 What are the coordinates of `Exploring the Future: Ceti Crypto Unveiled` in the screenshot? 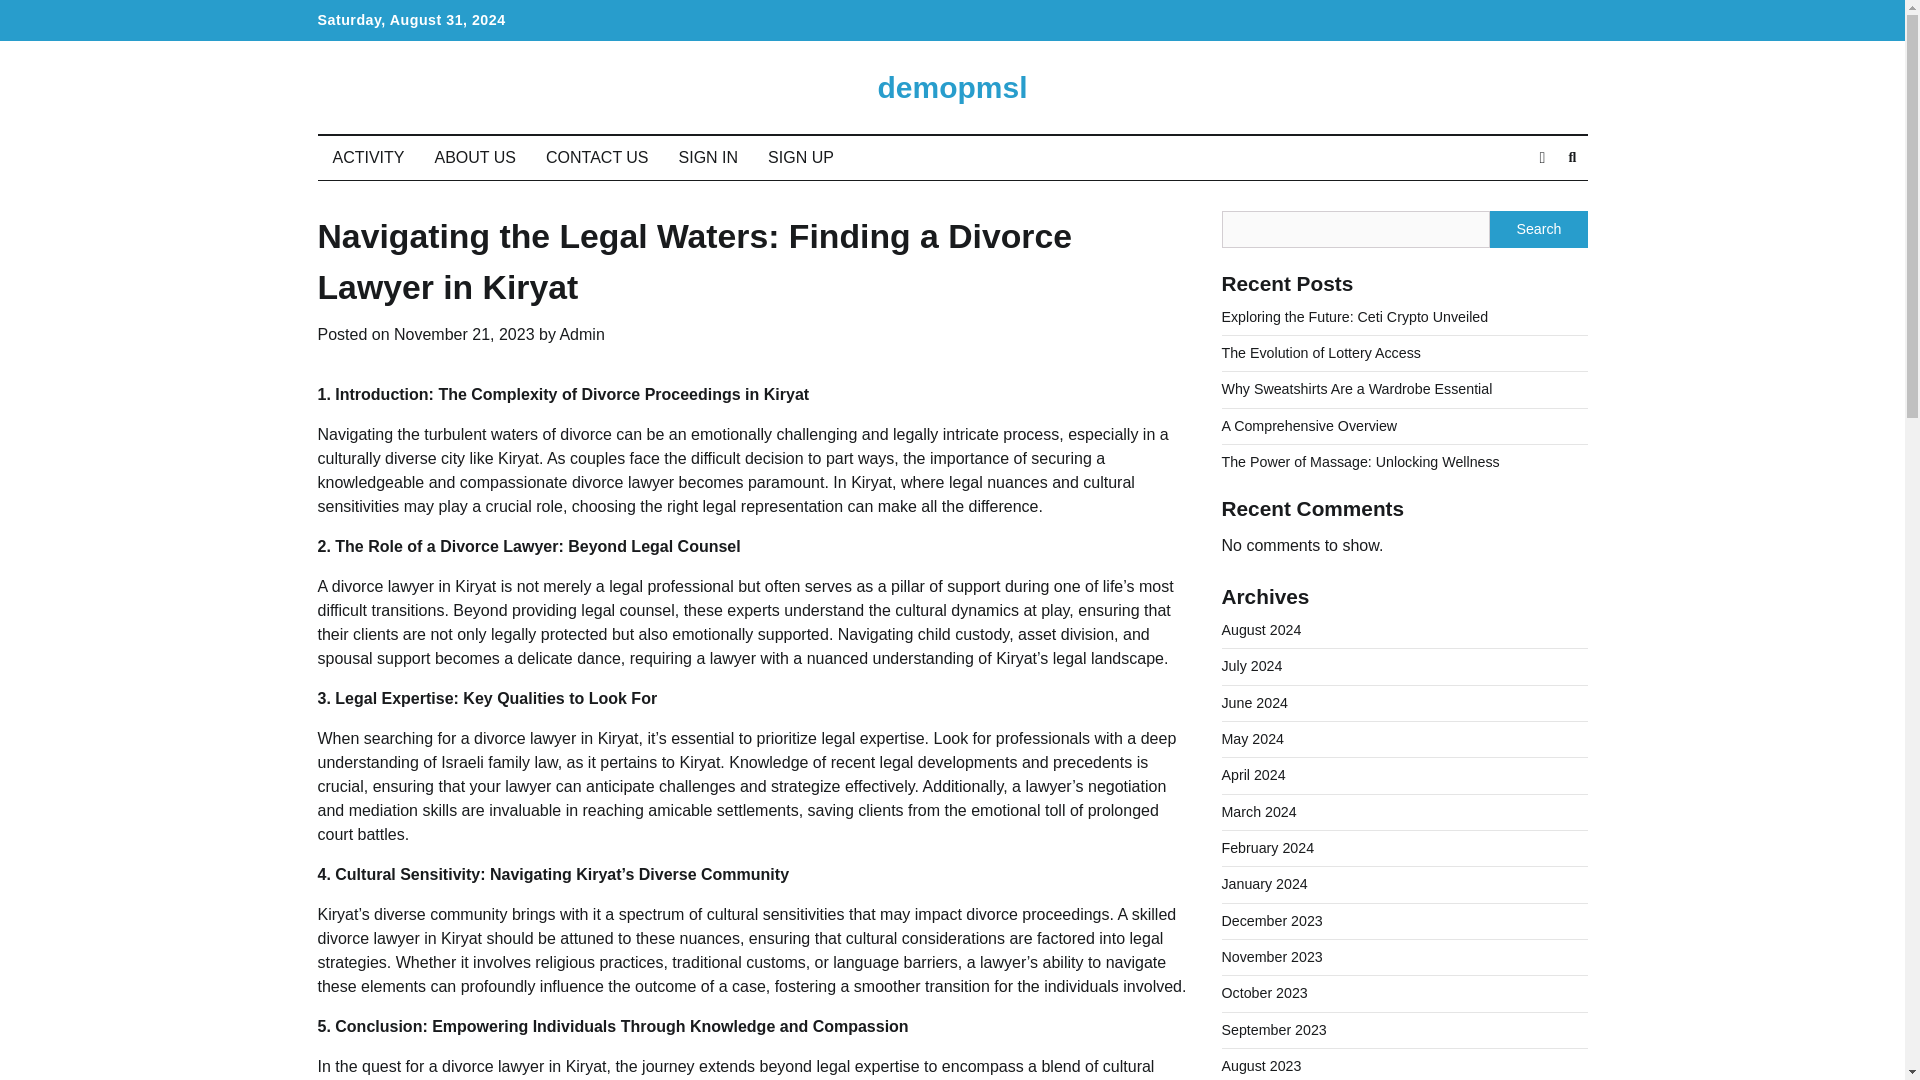 It's located at (1355, 316).